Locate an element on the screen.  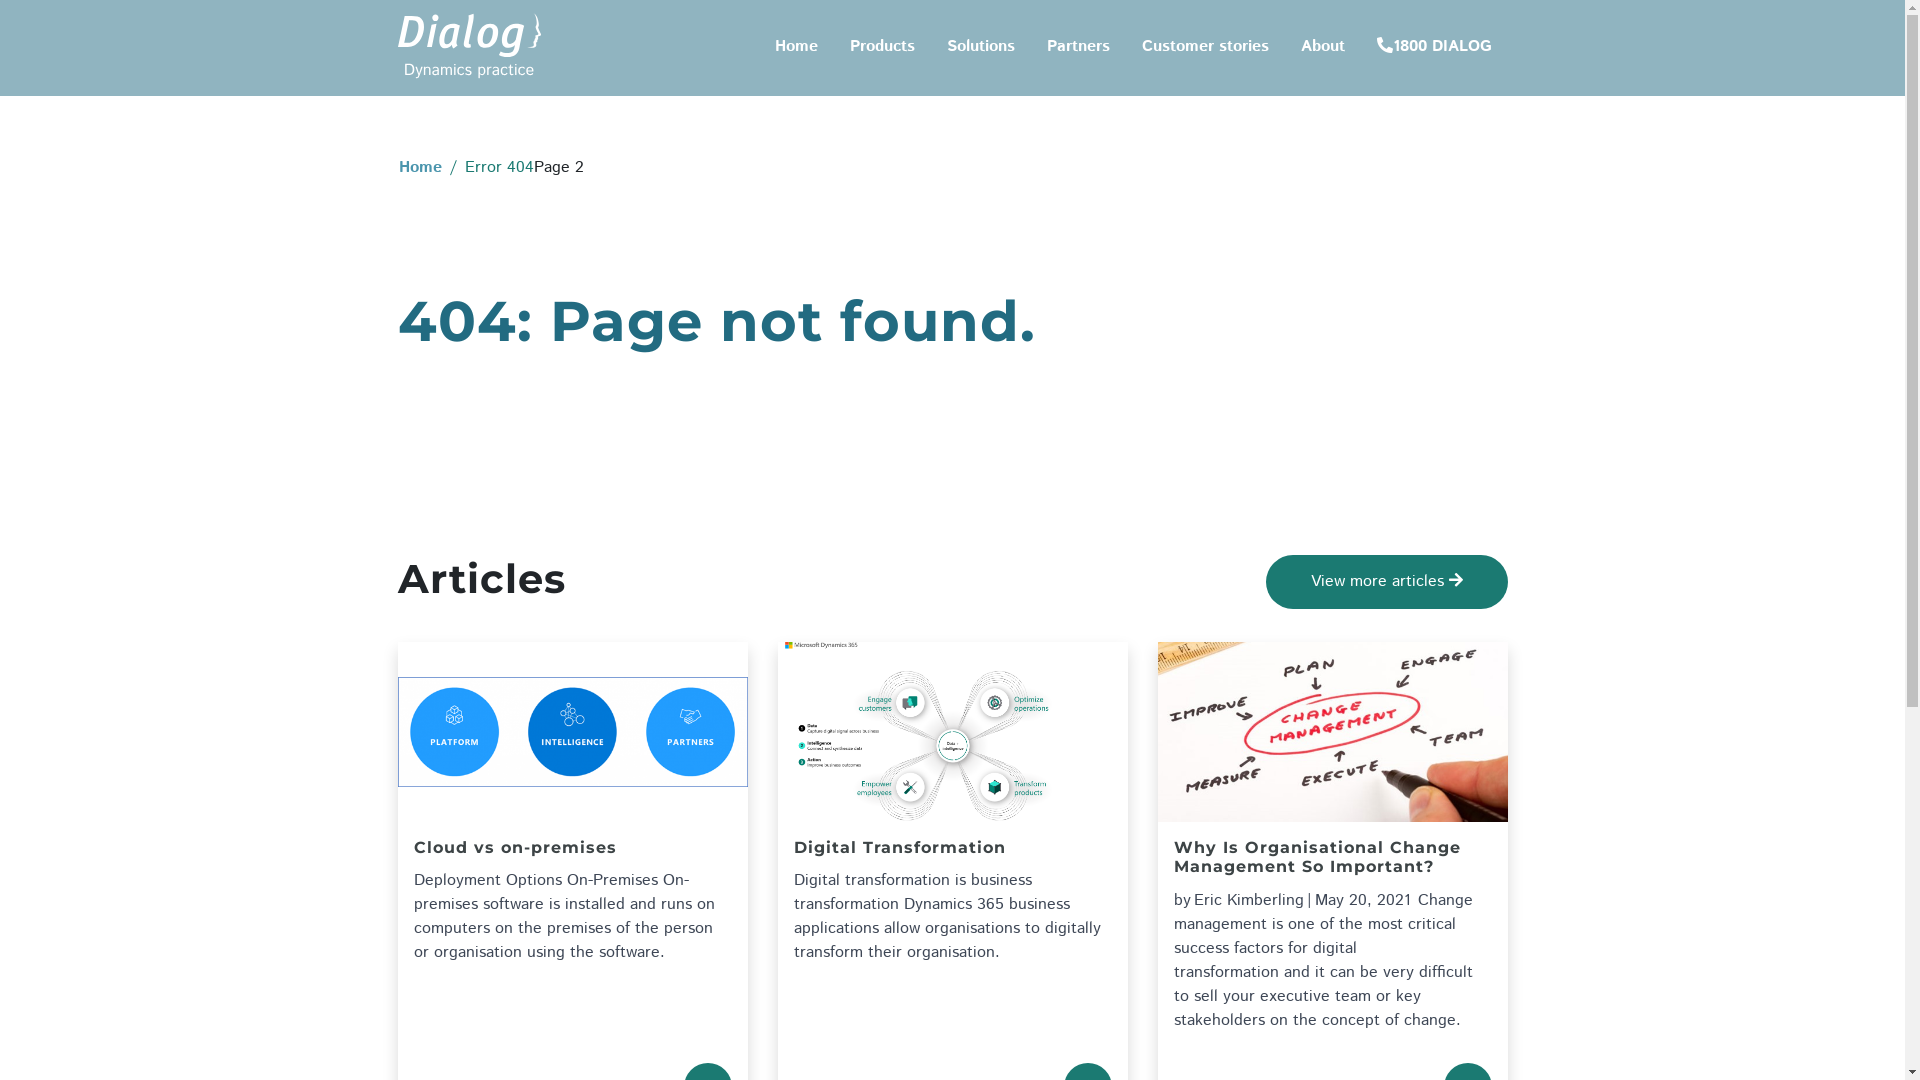
Products is located at coordinates (882, 48).